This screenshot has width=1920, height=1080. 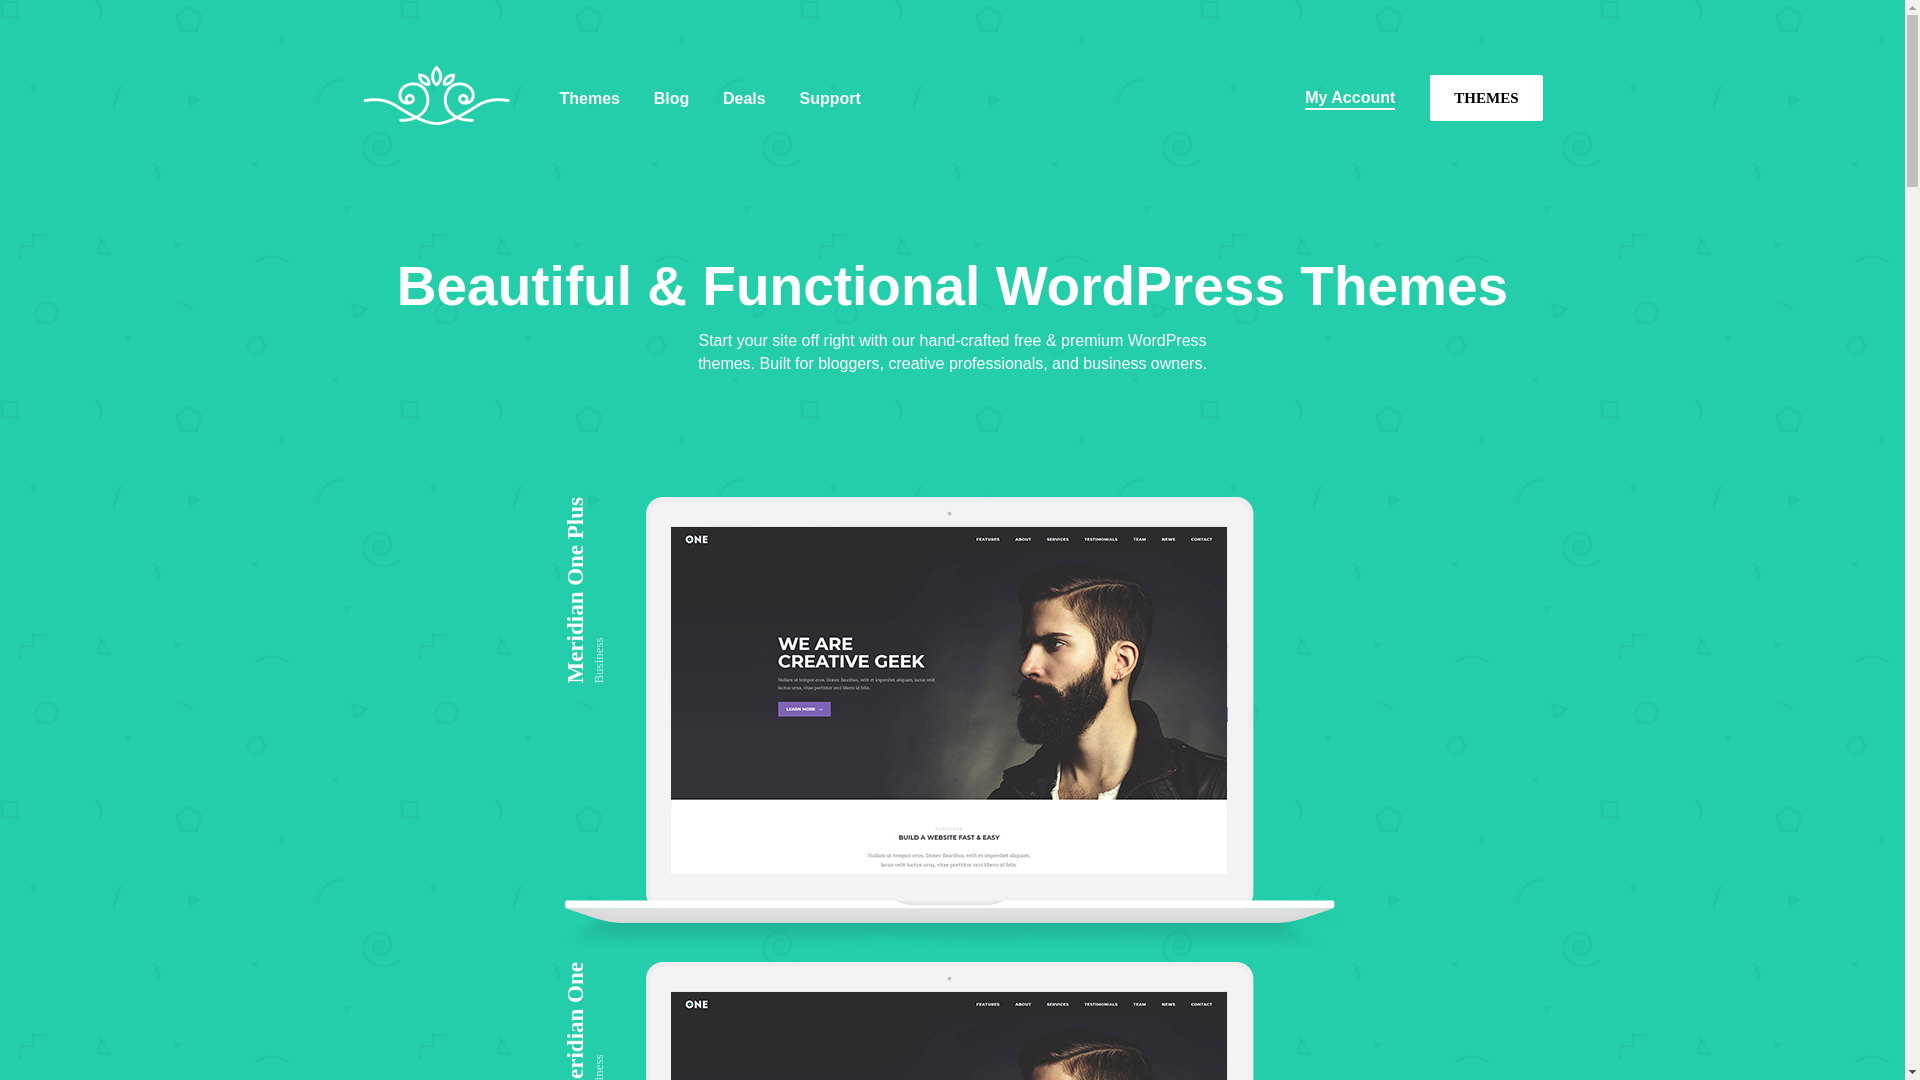 What do you see at coordinates (744, 98) in the screenshot?
I see `Deals` at bounding box center [744, 98].